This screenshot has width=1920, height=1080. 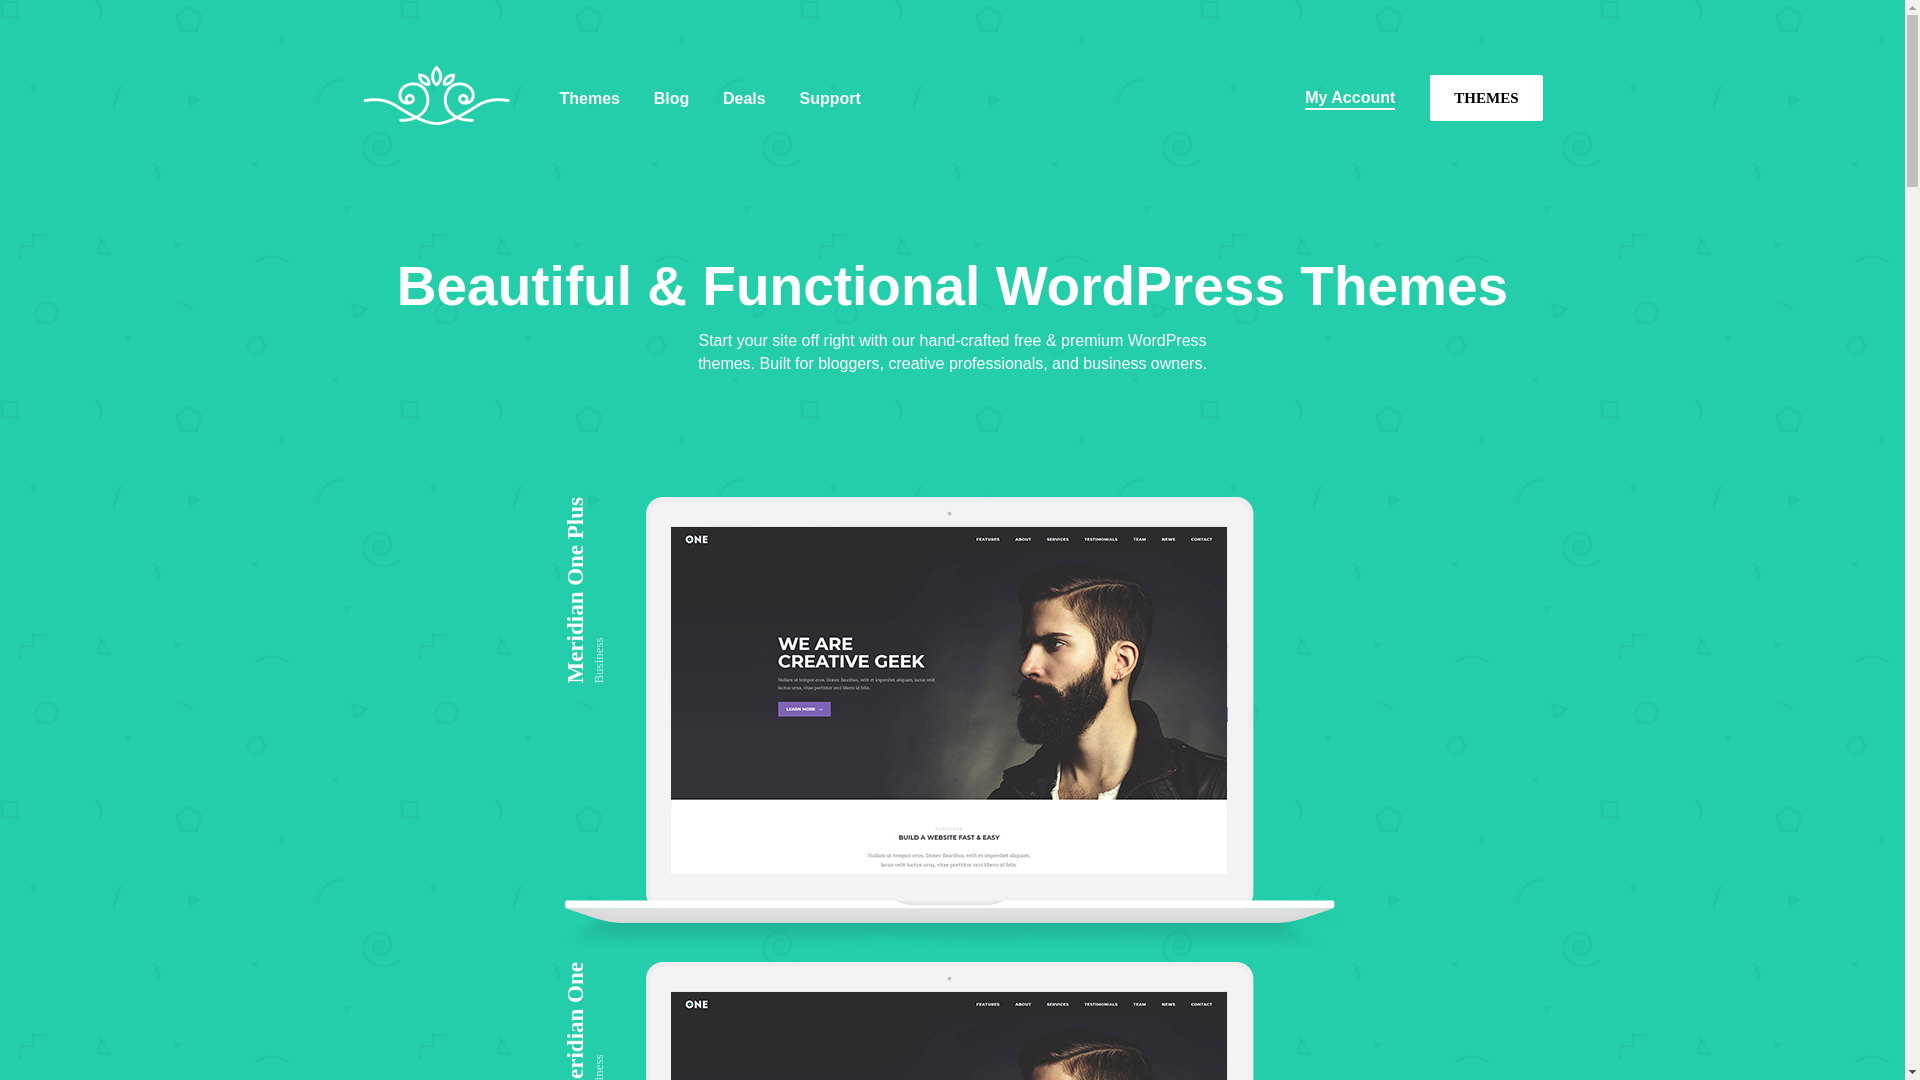 What do you see at coordinates (744, 98) in the screenshot?
I see `Deals` at bounding box center [744, 98].